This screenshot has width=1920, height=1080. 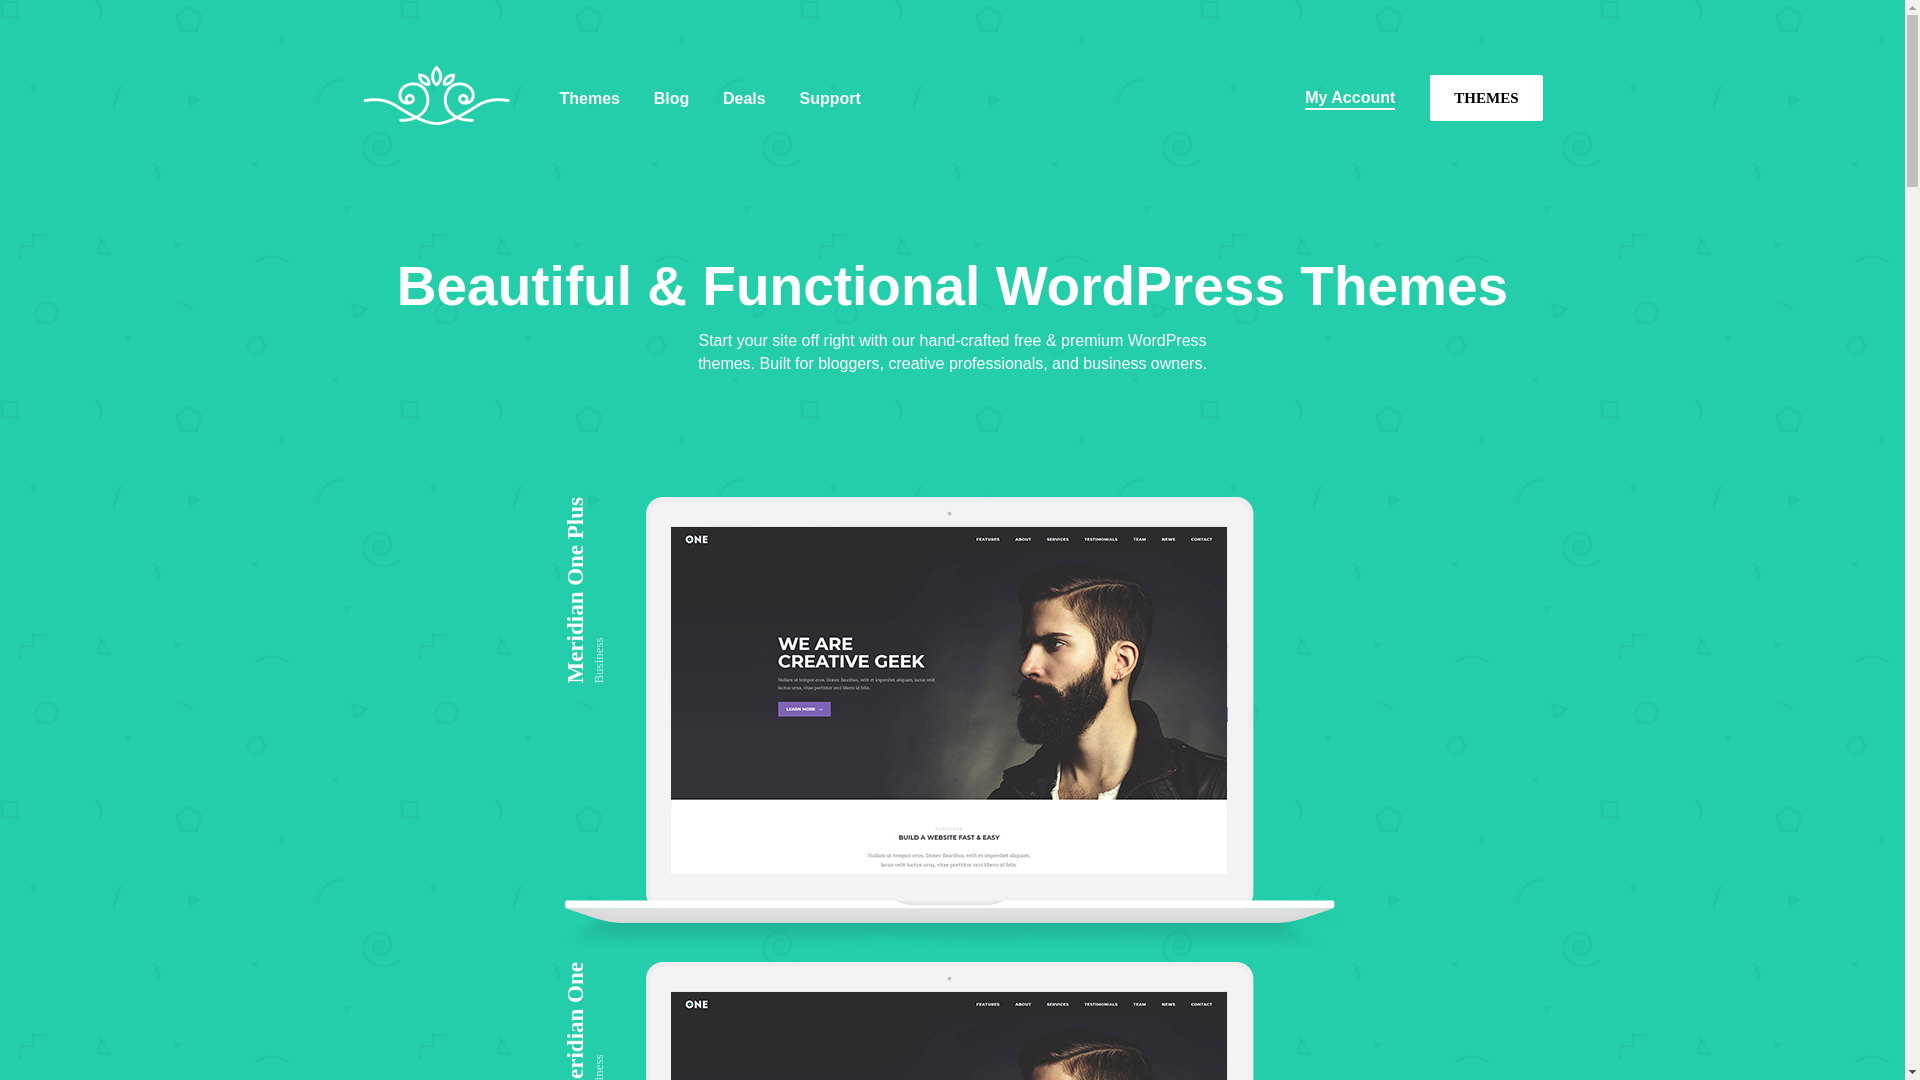 What do you see at coordinates (744, 98) in the screenshot?
I see `Deals` at bounding box center [744, 98].